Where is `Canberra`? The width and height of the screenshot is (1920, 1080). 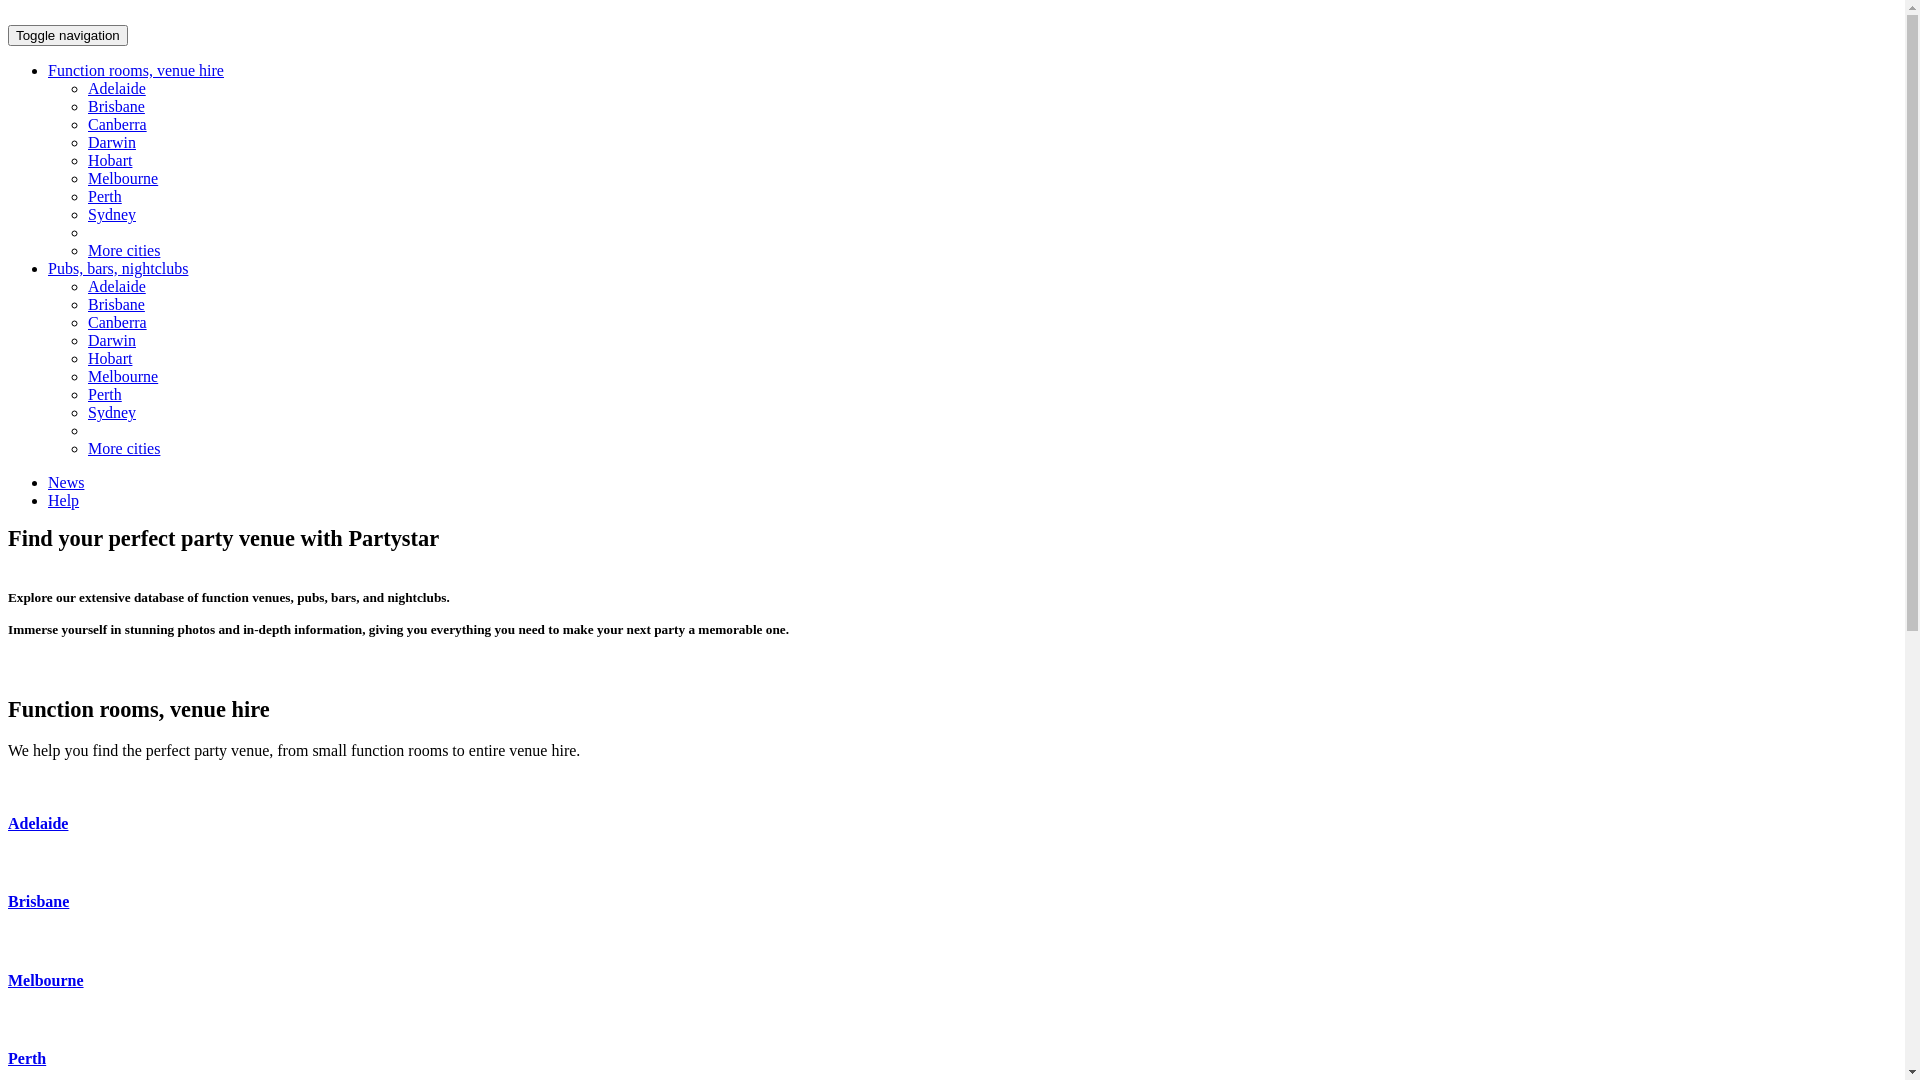
Canberra is located at coordinates (118, 322).